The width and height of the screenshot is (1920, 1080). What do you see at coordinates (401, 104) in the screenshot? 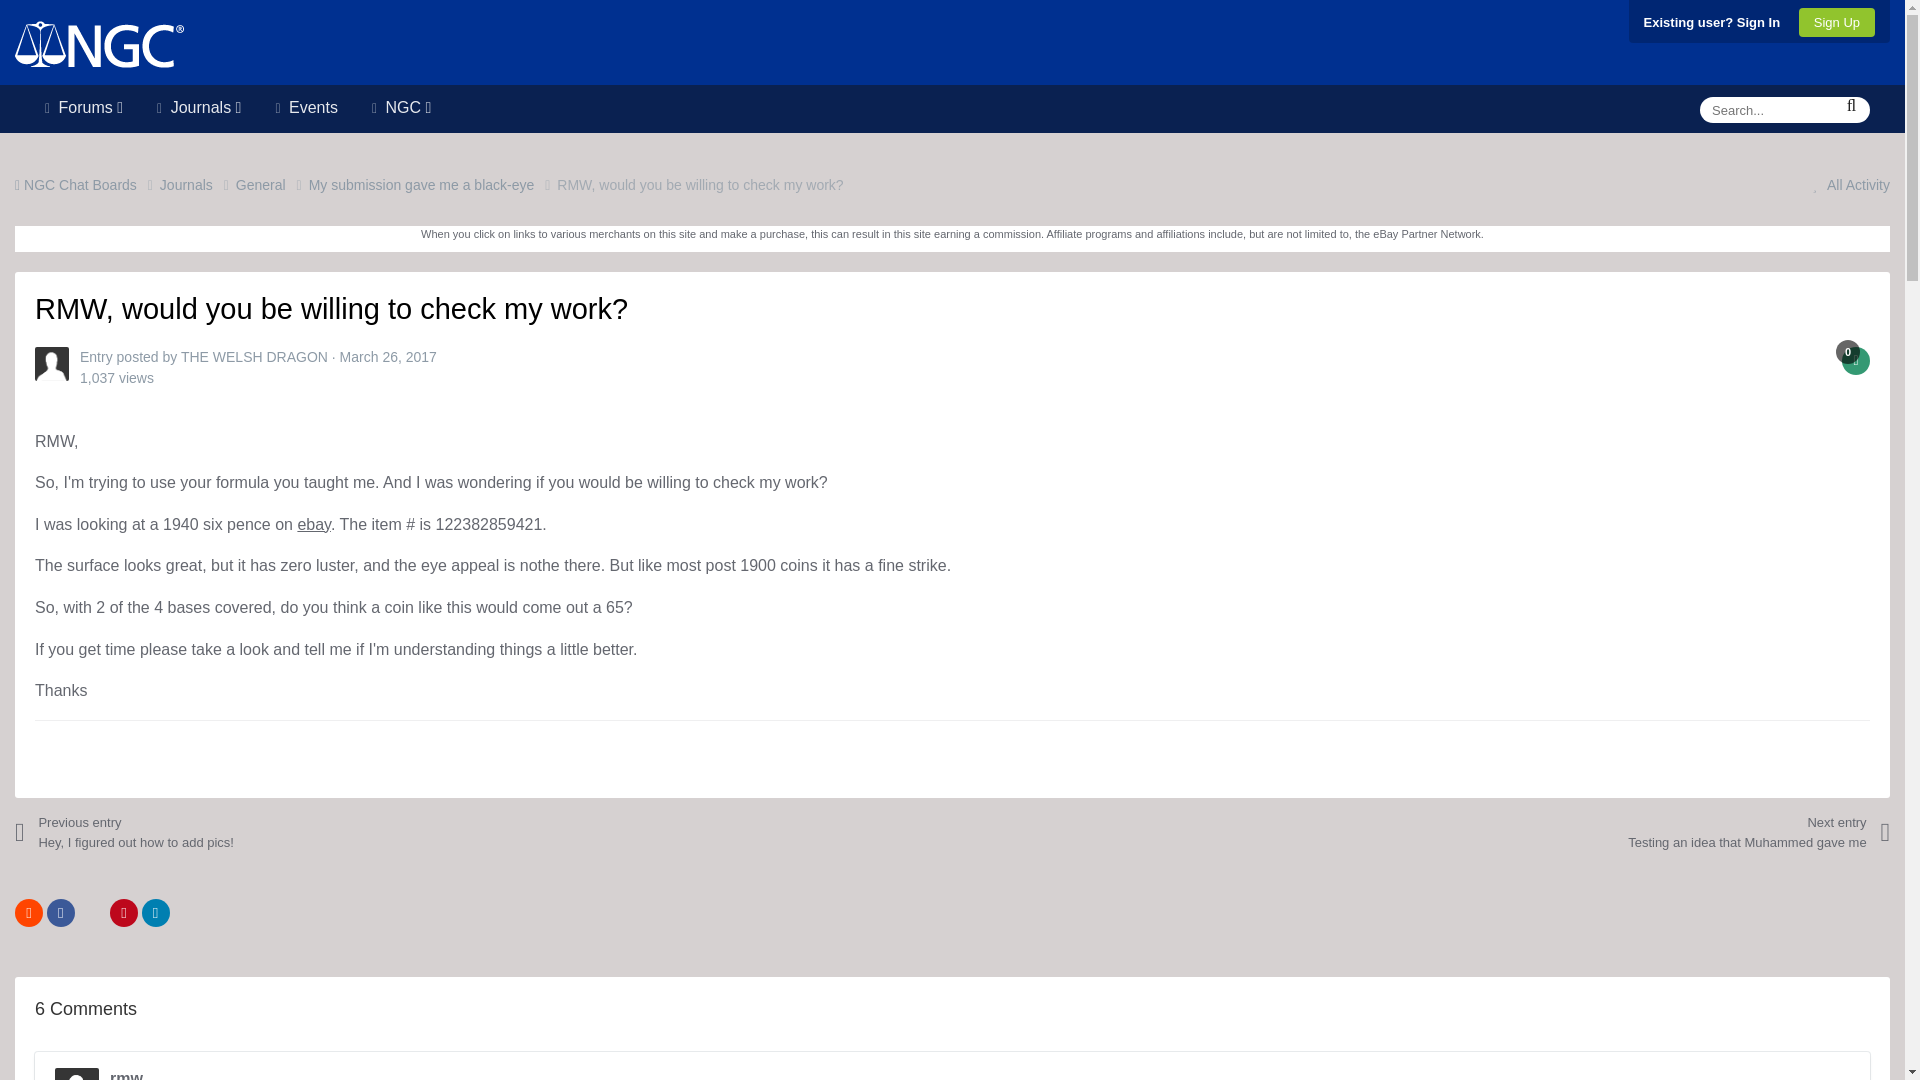
I see `NGC` at bounding box center [401, 104].